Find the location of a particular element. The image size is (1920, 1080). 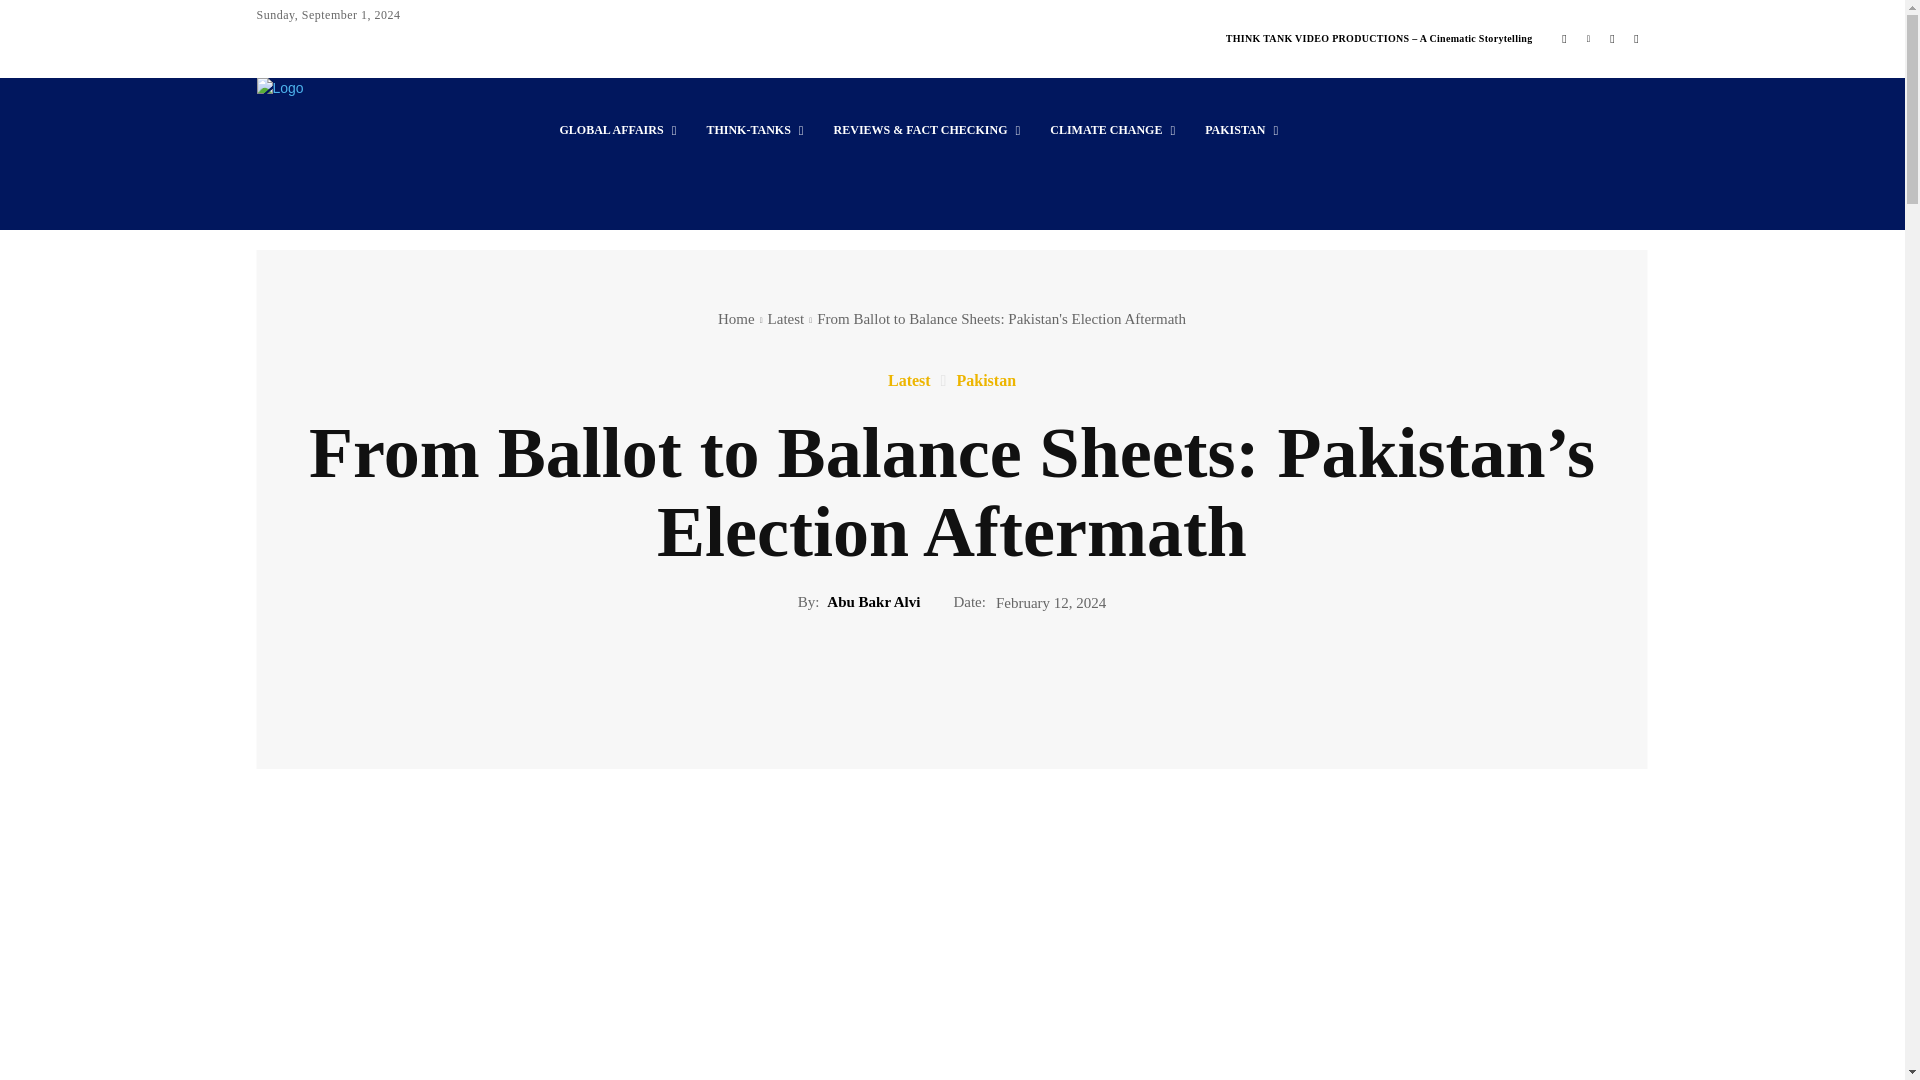

Facebook is located at coordinates (1564, 38).